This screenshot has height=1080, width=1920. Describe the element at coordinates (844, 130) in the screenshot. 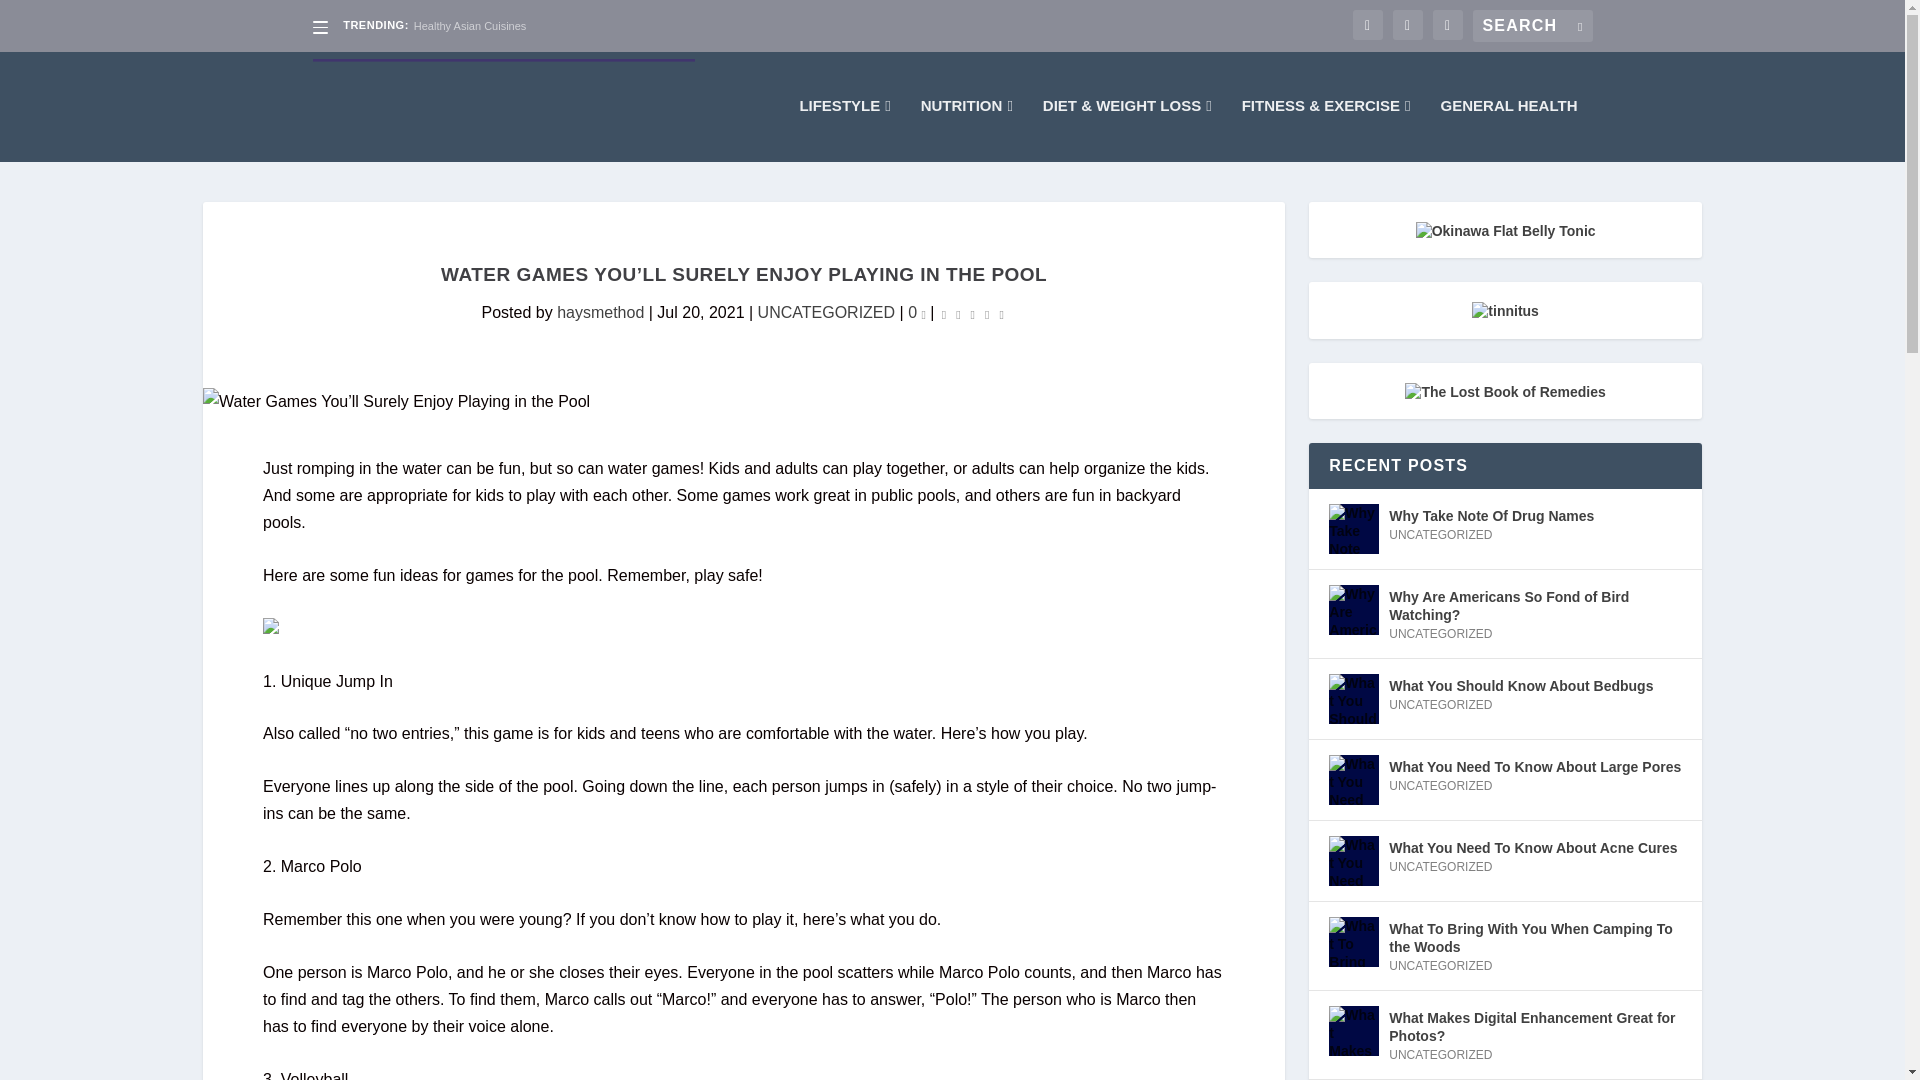

I see `LIFESTYLE` at that location.